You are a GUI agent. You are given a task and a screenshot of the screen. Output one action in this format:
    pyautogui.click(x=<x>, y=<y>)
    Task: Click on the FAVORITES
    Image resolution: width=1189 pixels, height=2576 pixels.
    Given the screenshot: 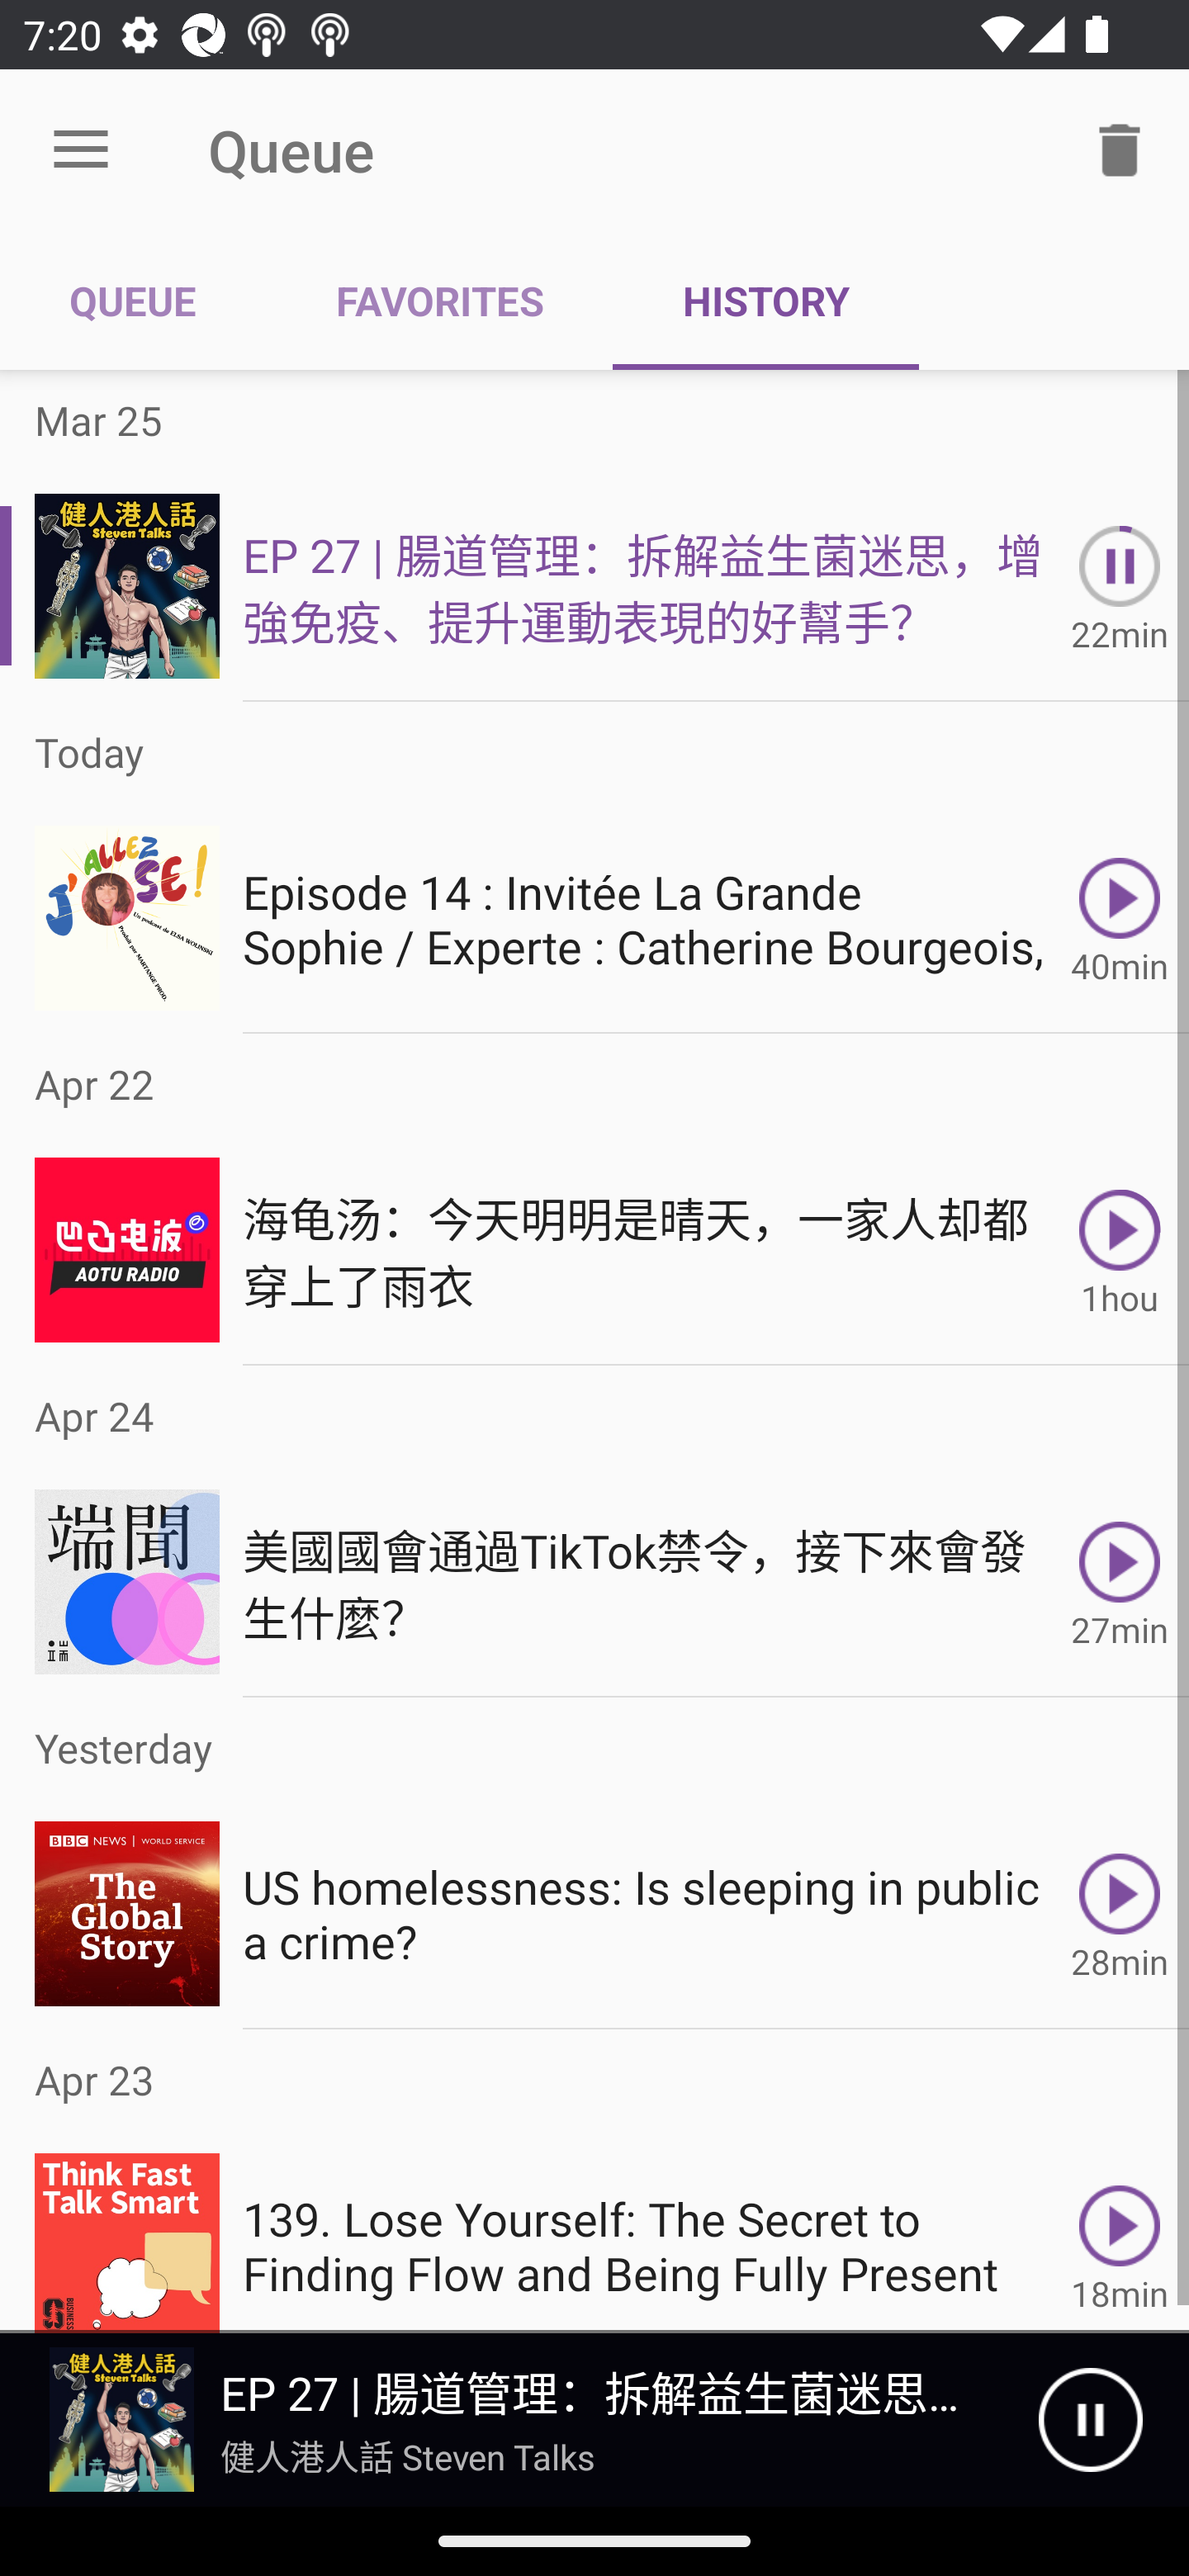 What is the action you would take?
    pyautogui.click(x=439, y=301)
    